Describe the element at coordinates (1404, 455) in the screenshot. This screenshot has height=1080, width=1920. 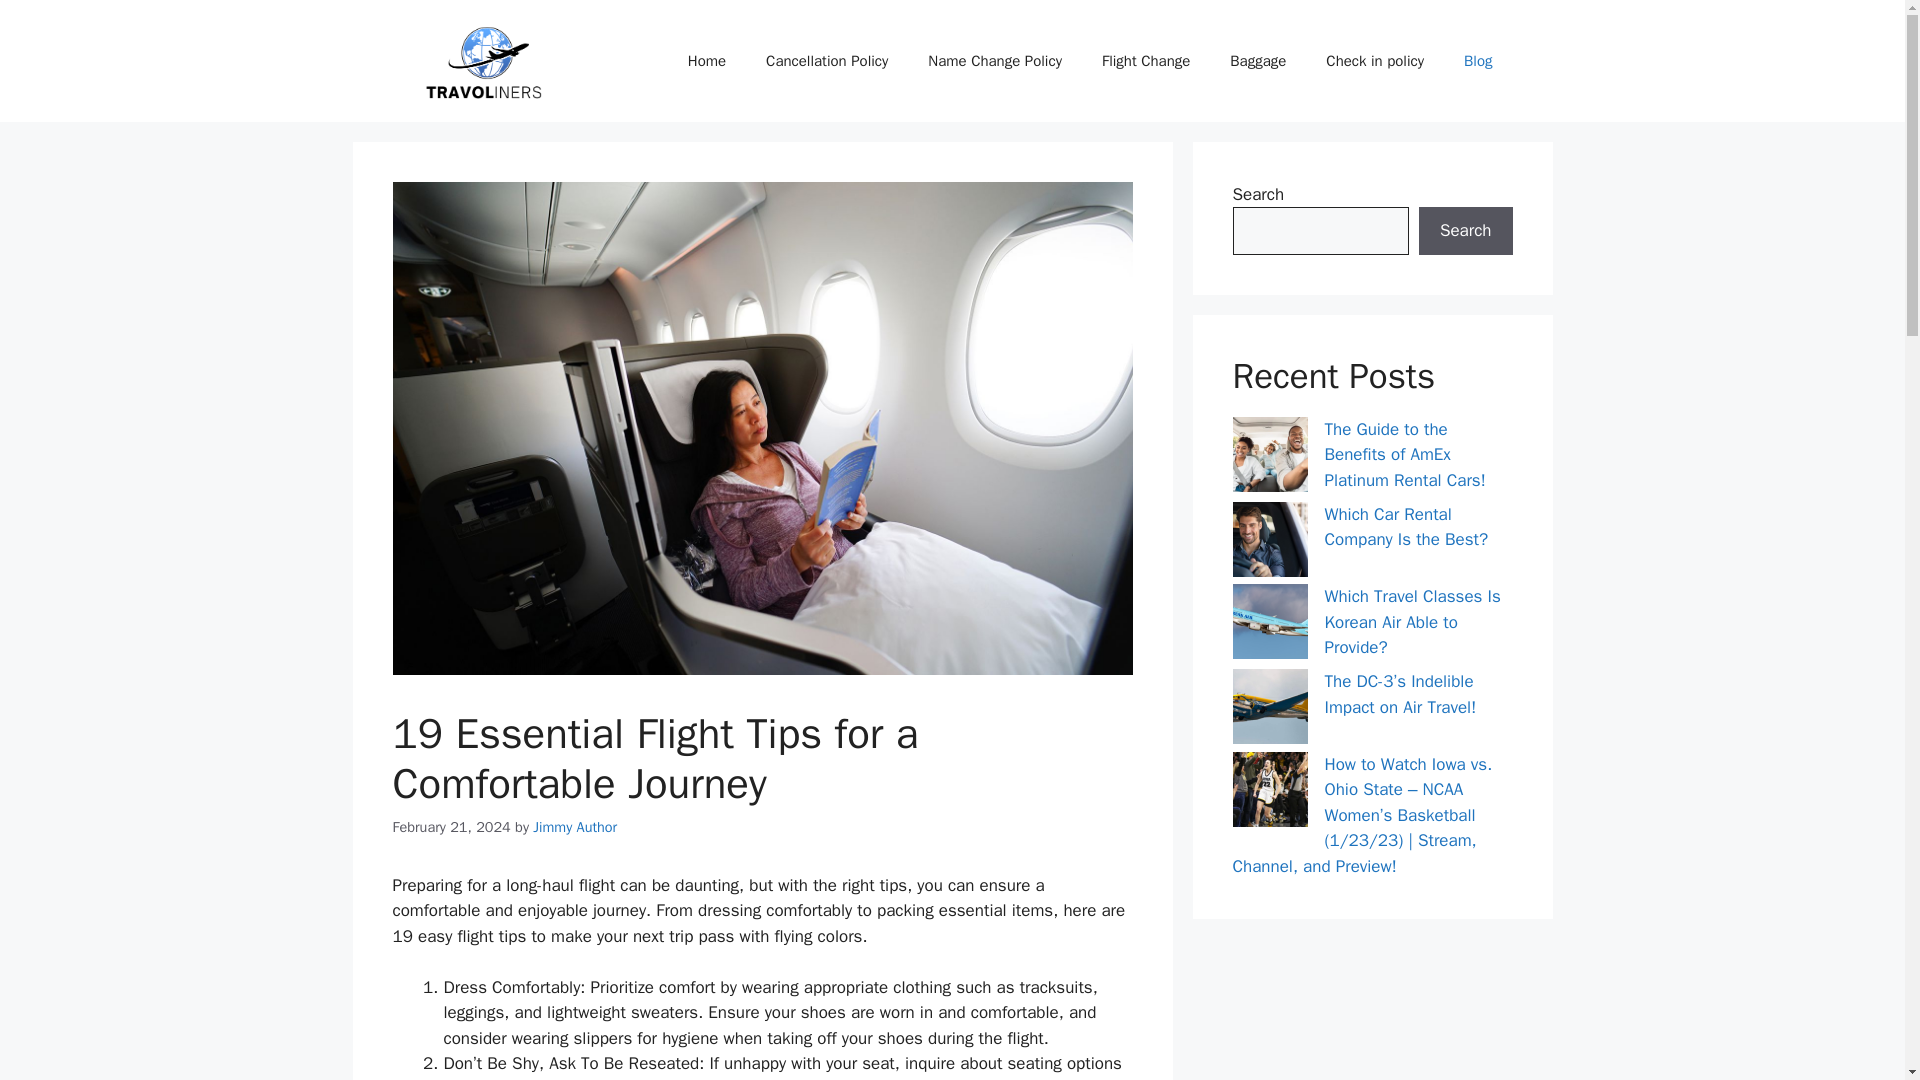
I see `The Guide to the Benefits of AmEx Platinum Rental Cars!` at that location.